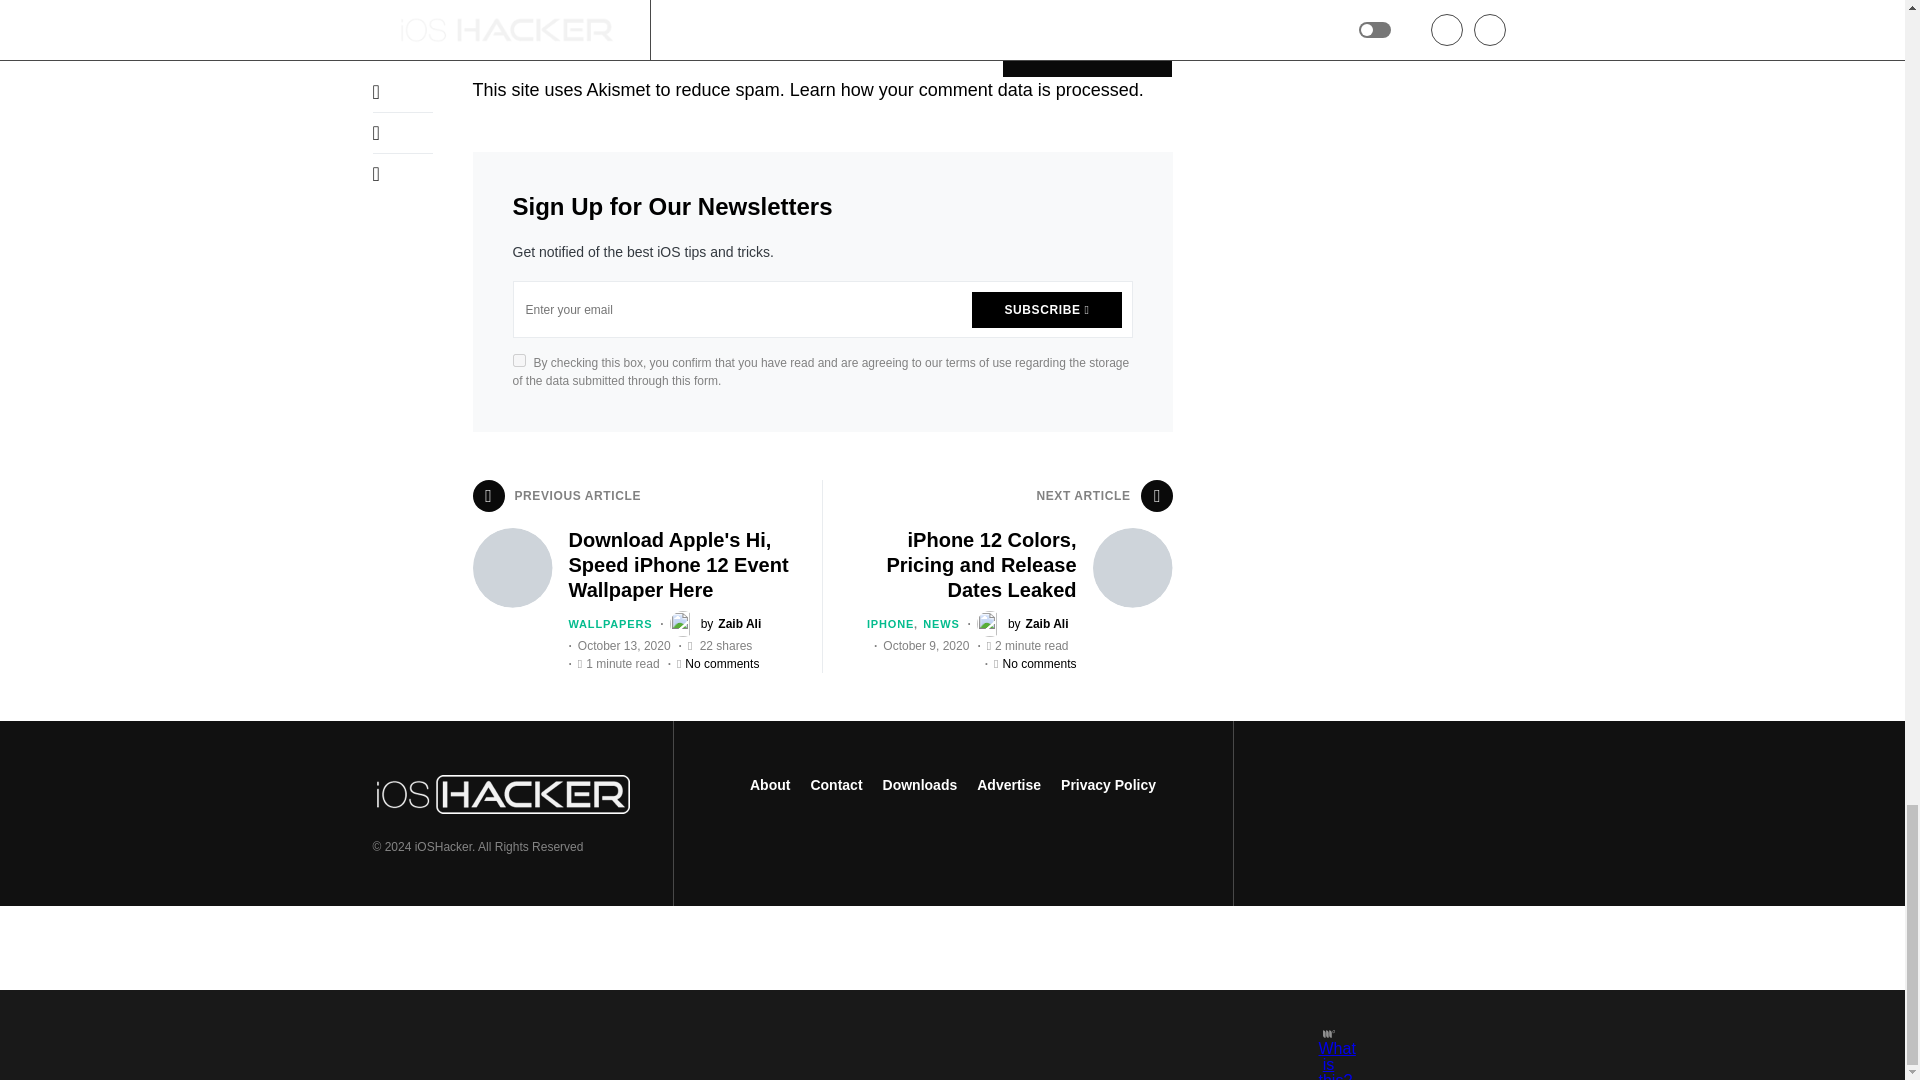 Image resolution: width=1920 pixels, height=1080 pixels. Describe the element at coordinates (478, 40) in the screenshot. I see `subscribe` at that location.